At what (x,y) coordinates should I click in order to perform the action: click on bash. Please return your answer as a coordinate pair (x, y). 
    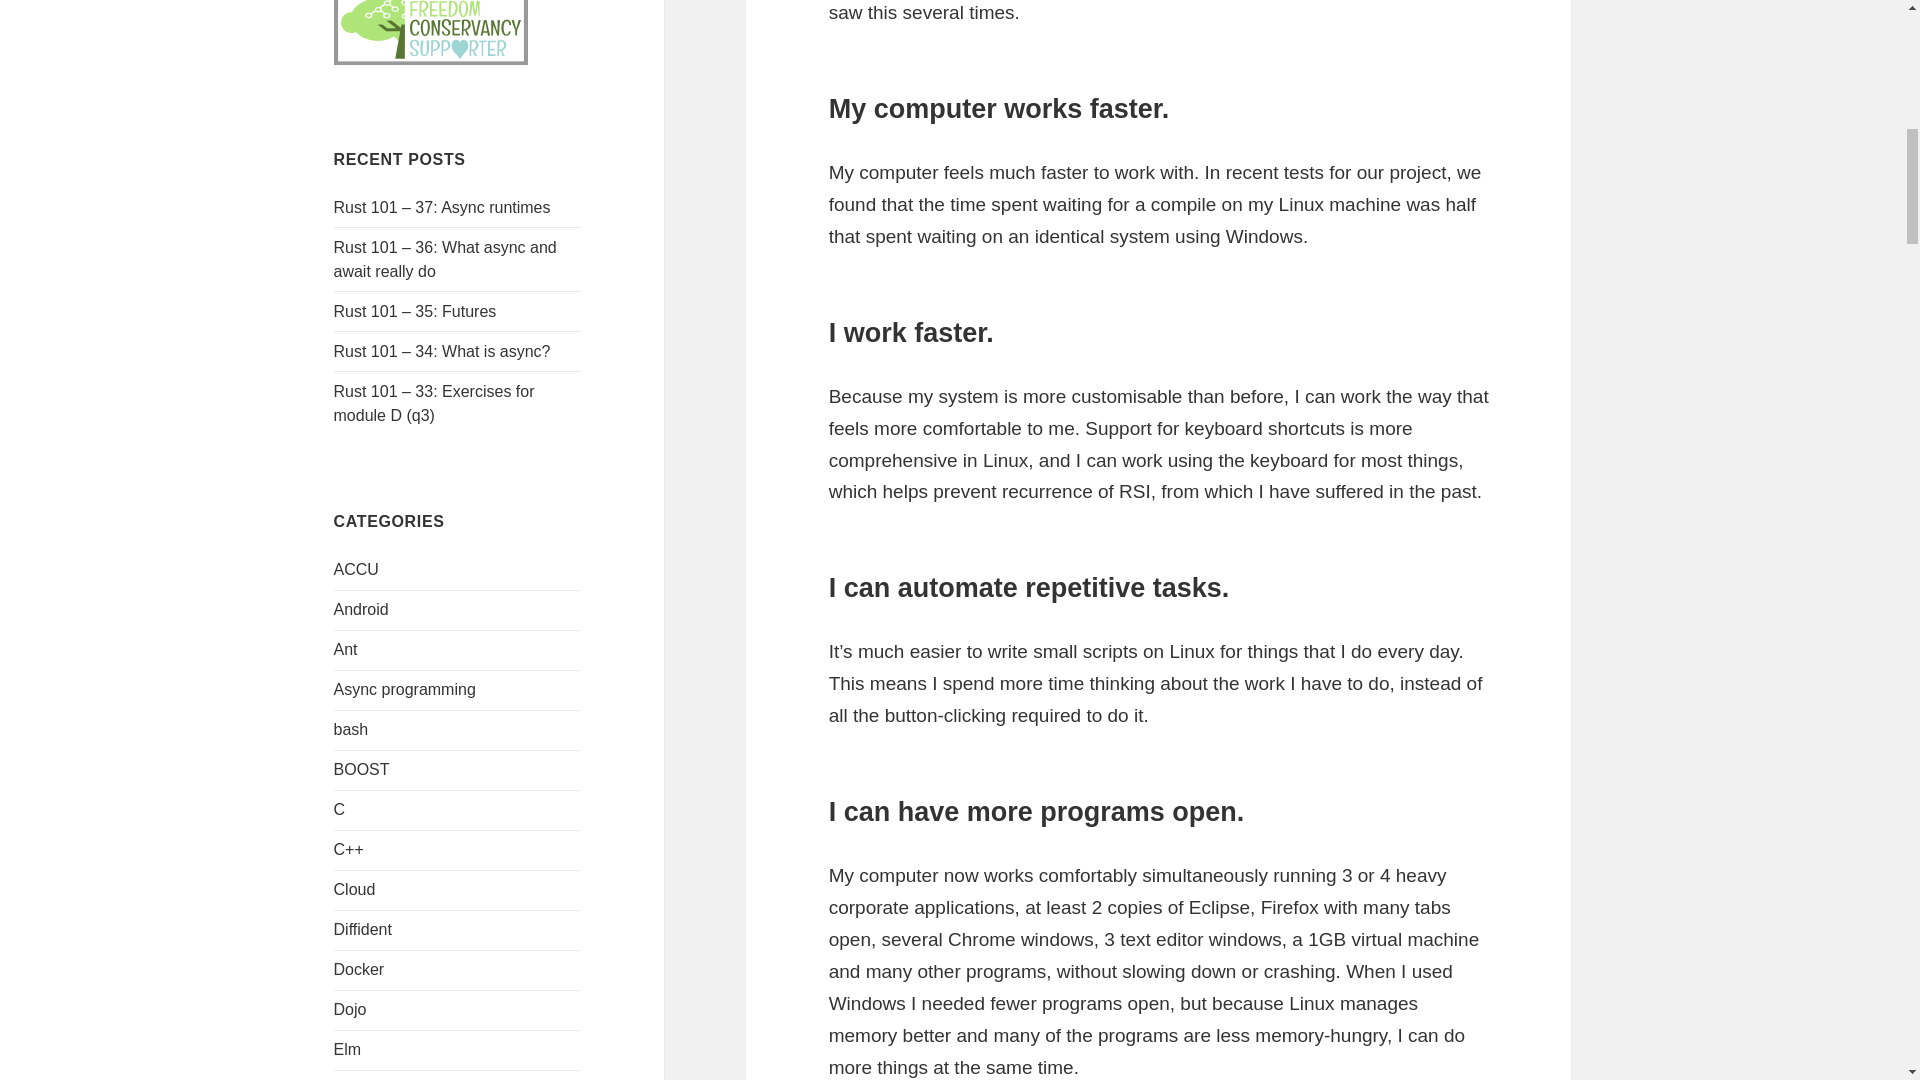
    Looking at the image, I should click on (351, 729).